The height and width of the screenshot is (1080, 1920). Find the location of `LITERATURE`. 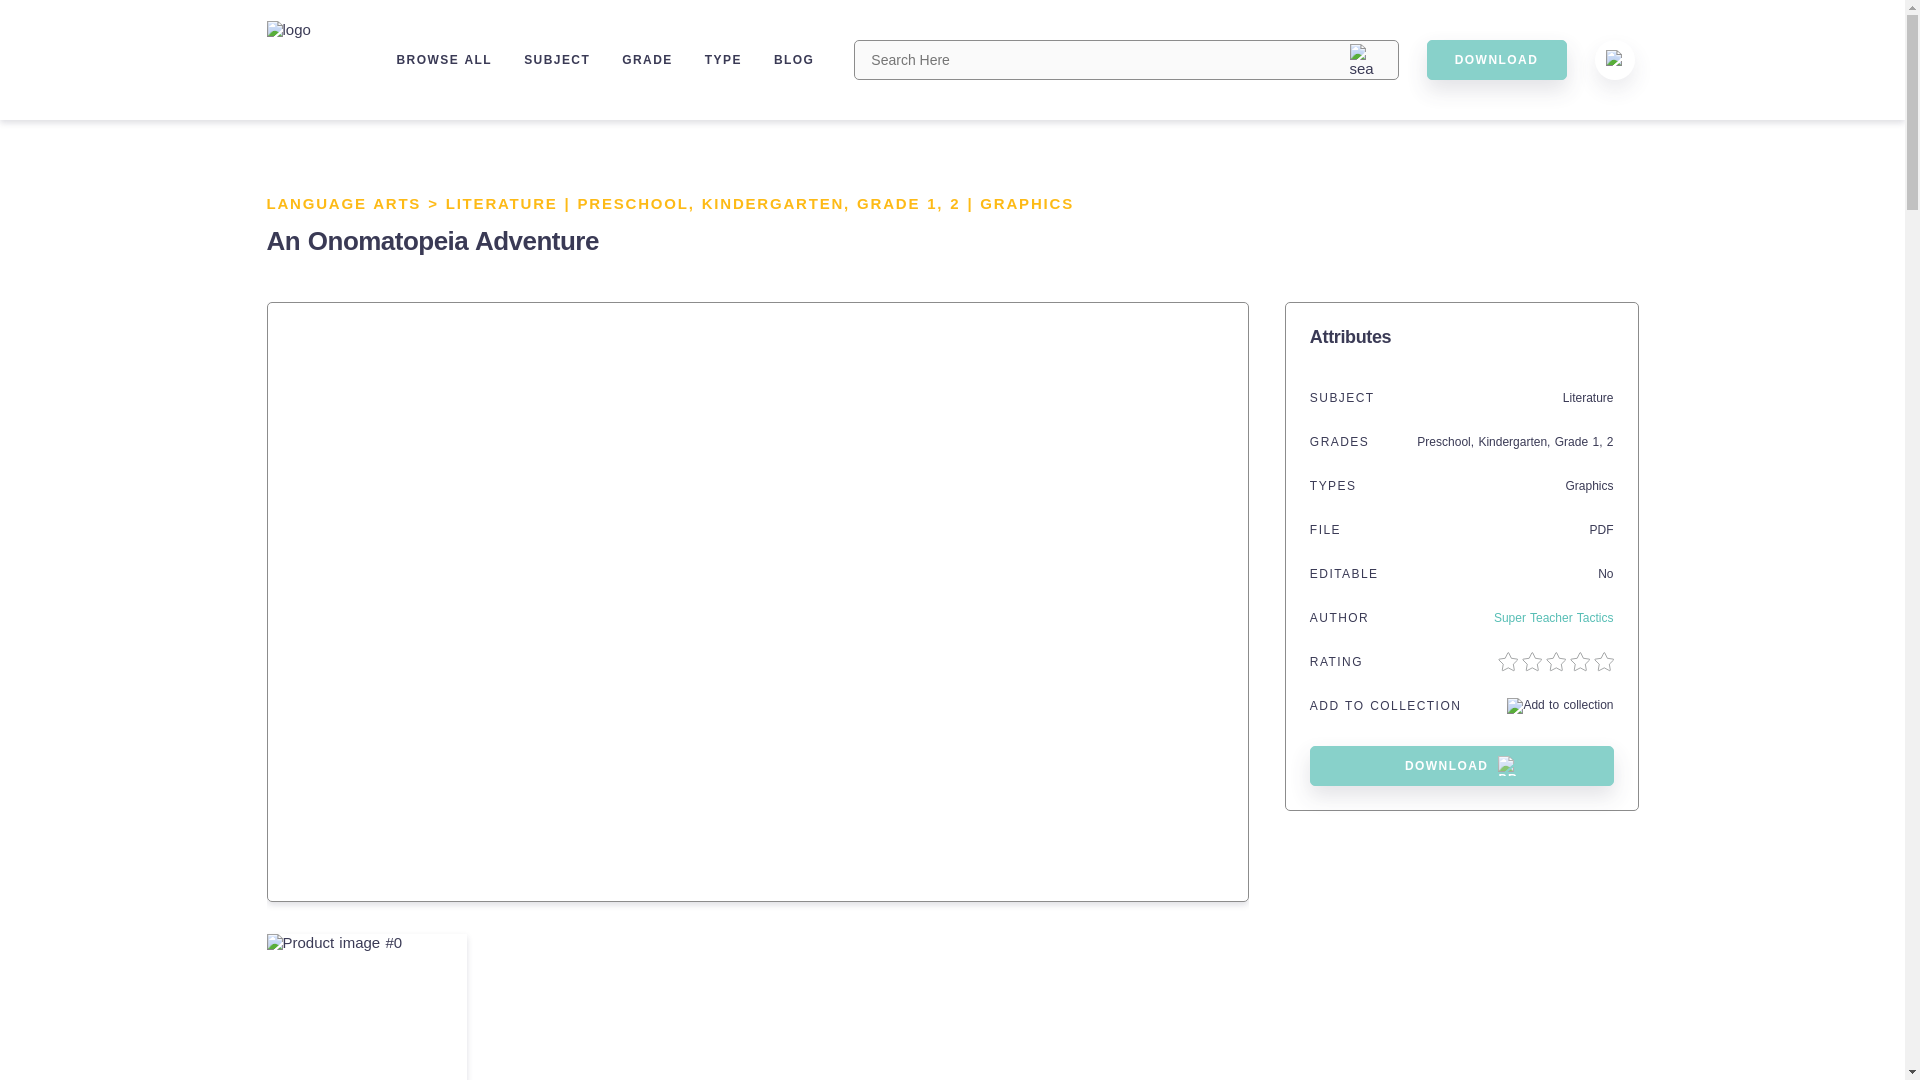

LITERATURE is located at coordinates (502, 203).